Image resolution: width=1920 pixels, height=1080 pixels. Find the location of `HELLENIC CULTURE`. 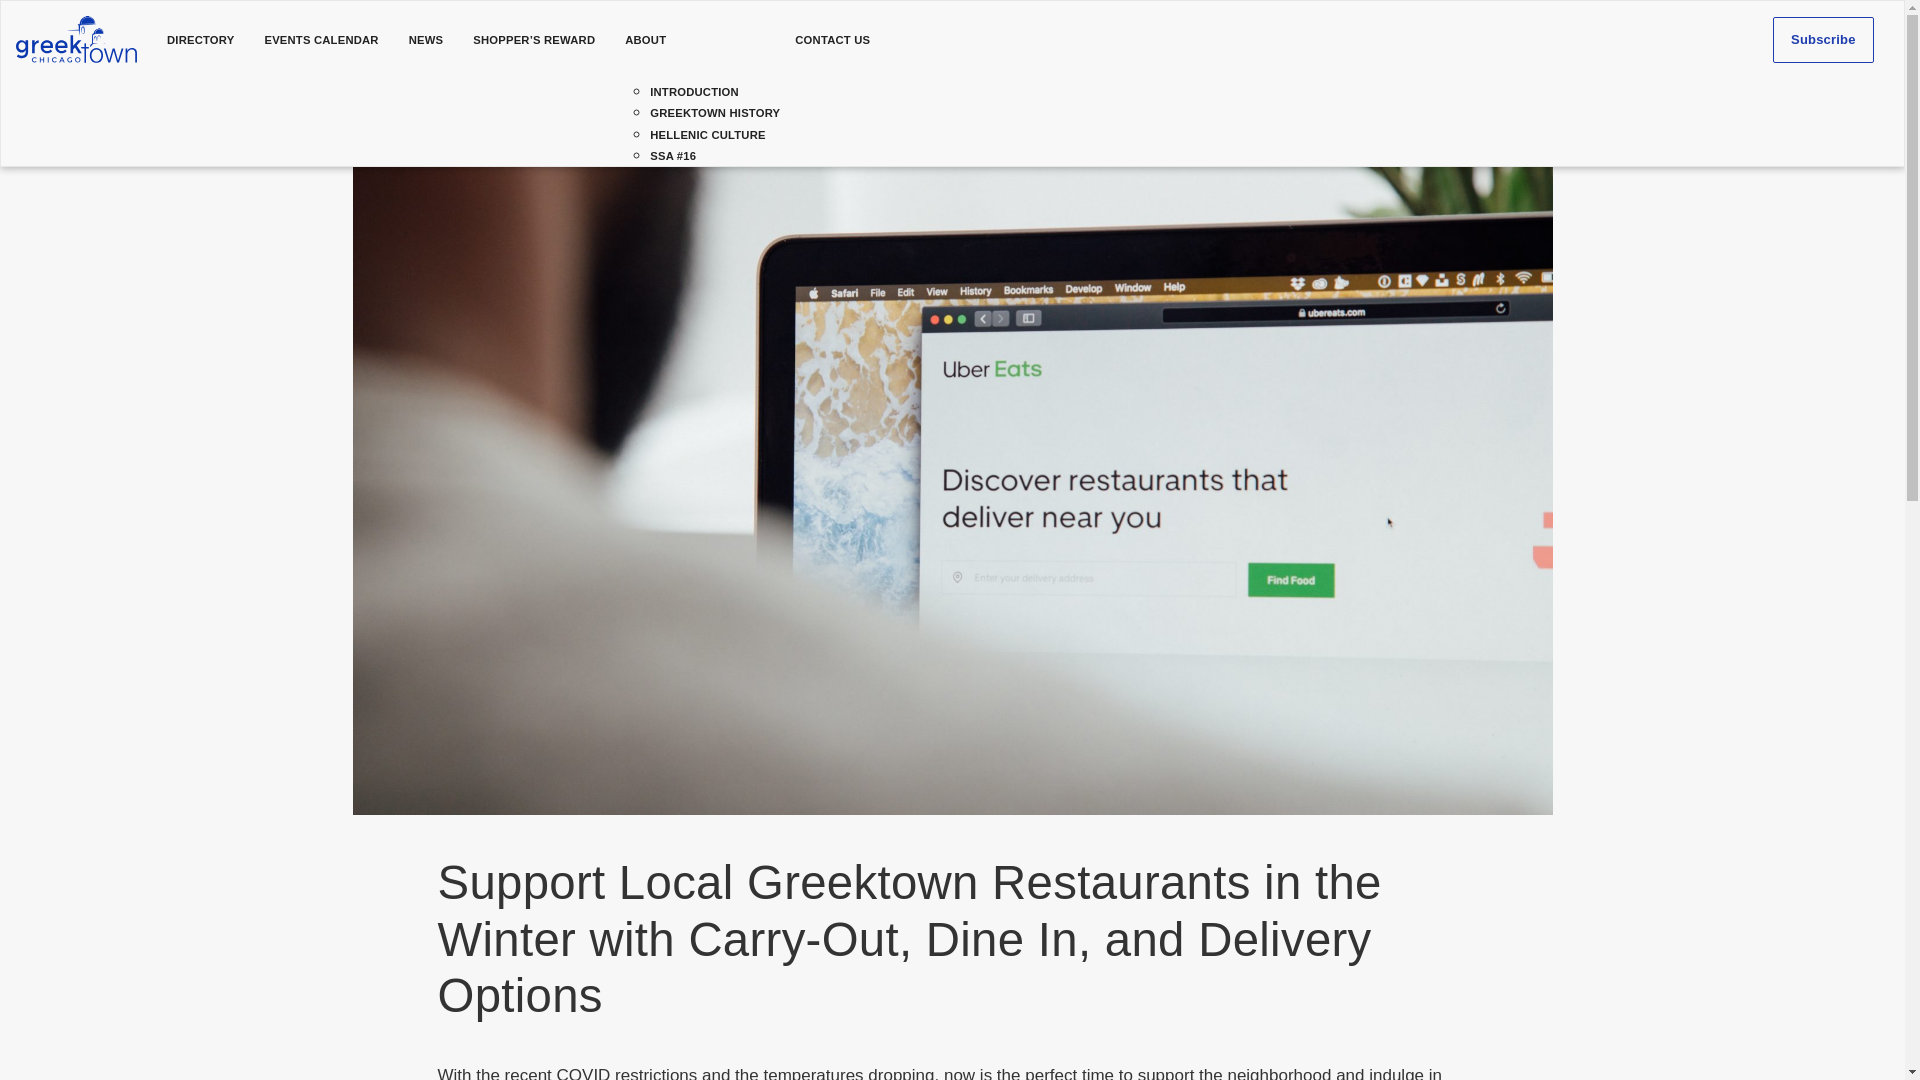

HELLENIC CULTURE is located at coordinates (708, 134).